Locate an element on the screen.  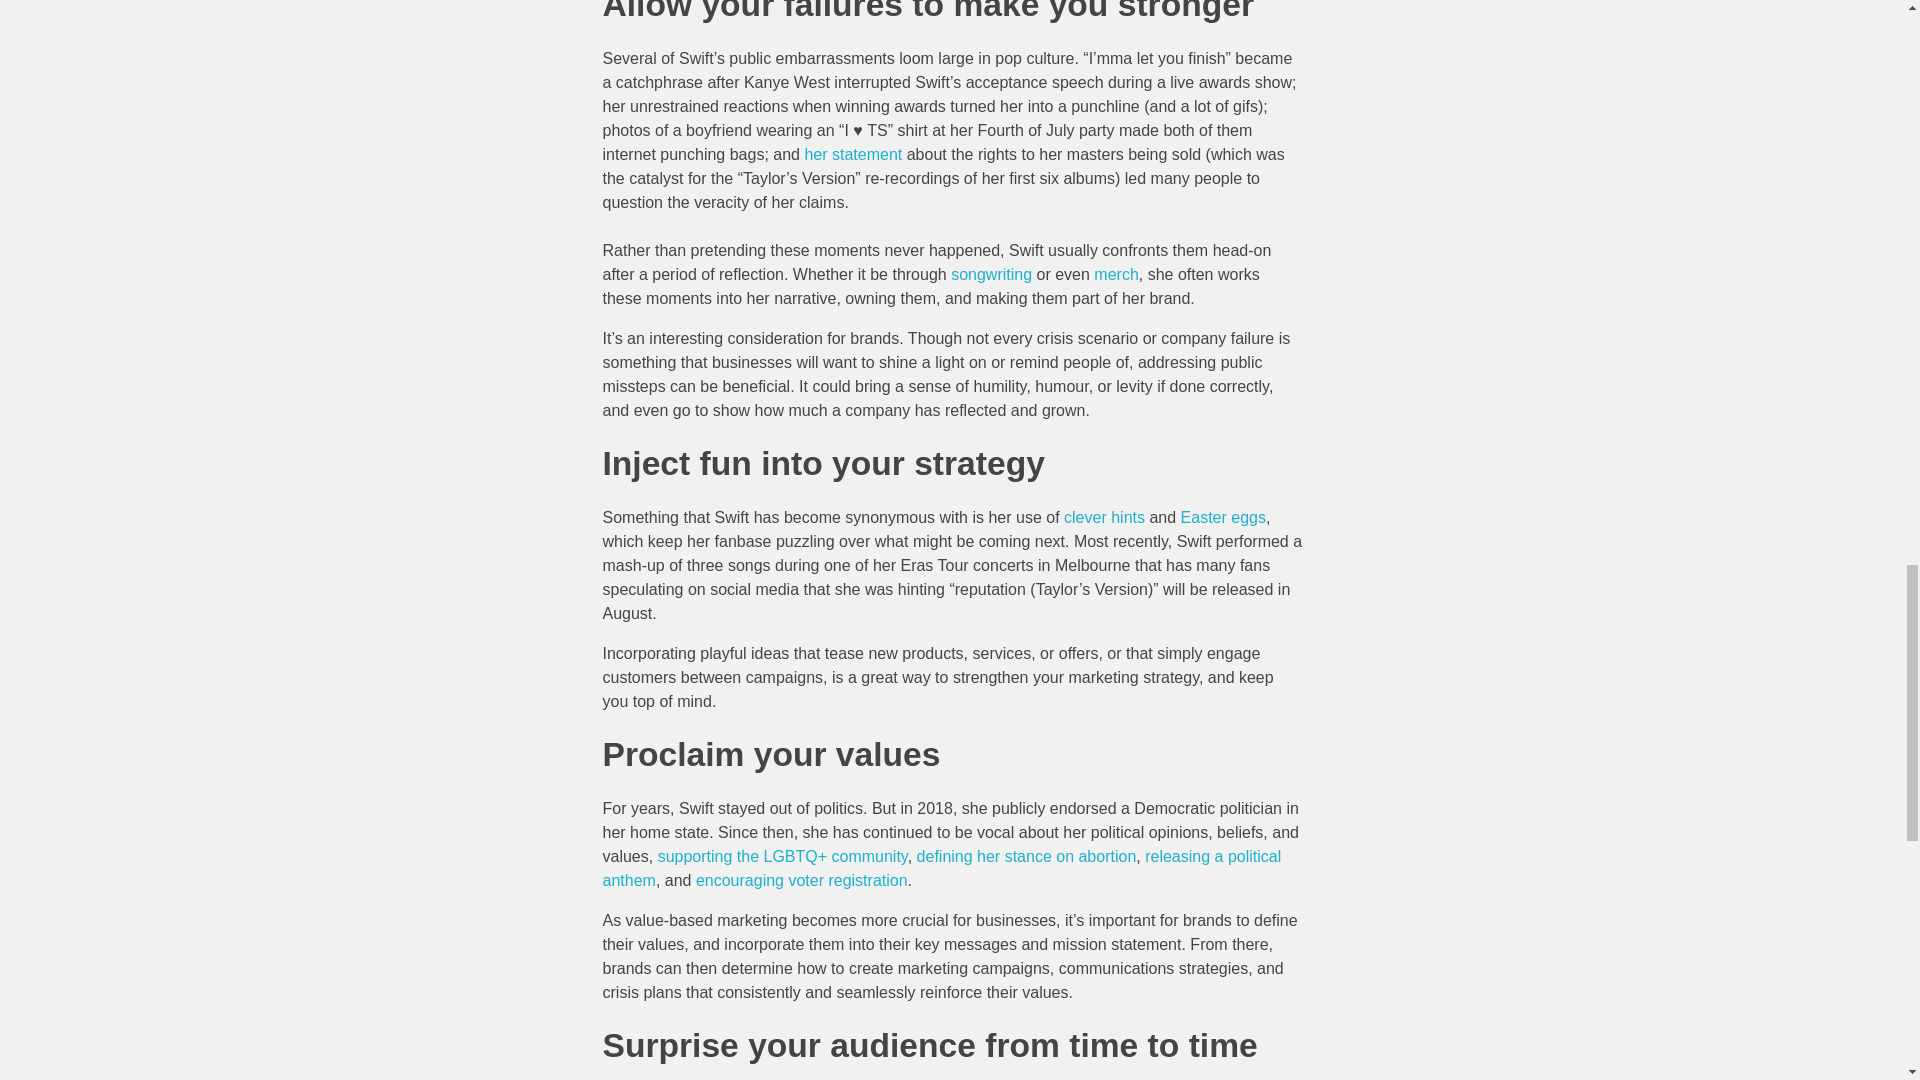
defining her stance on abortion is located at coordinates (1026, 856).